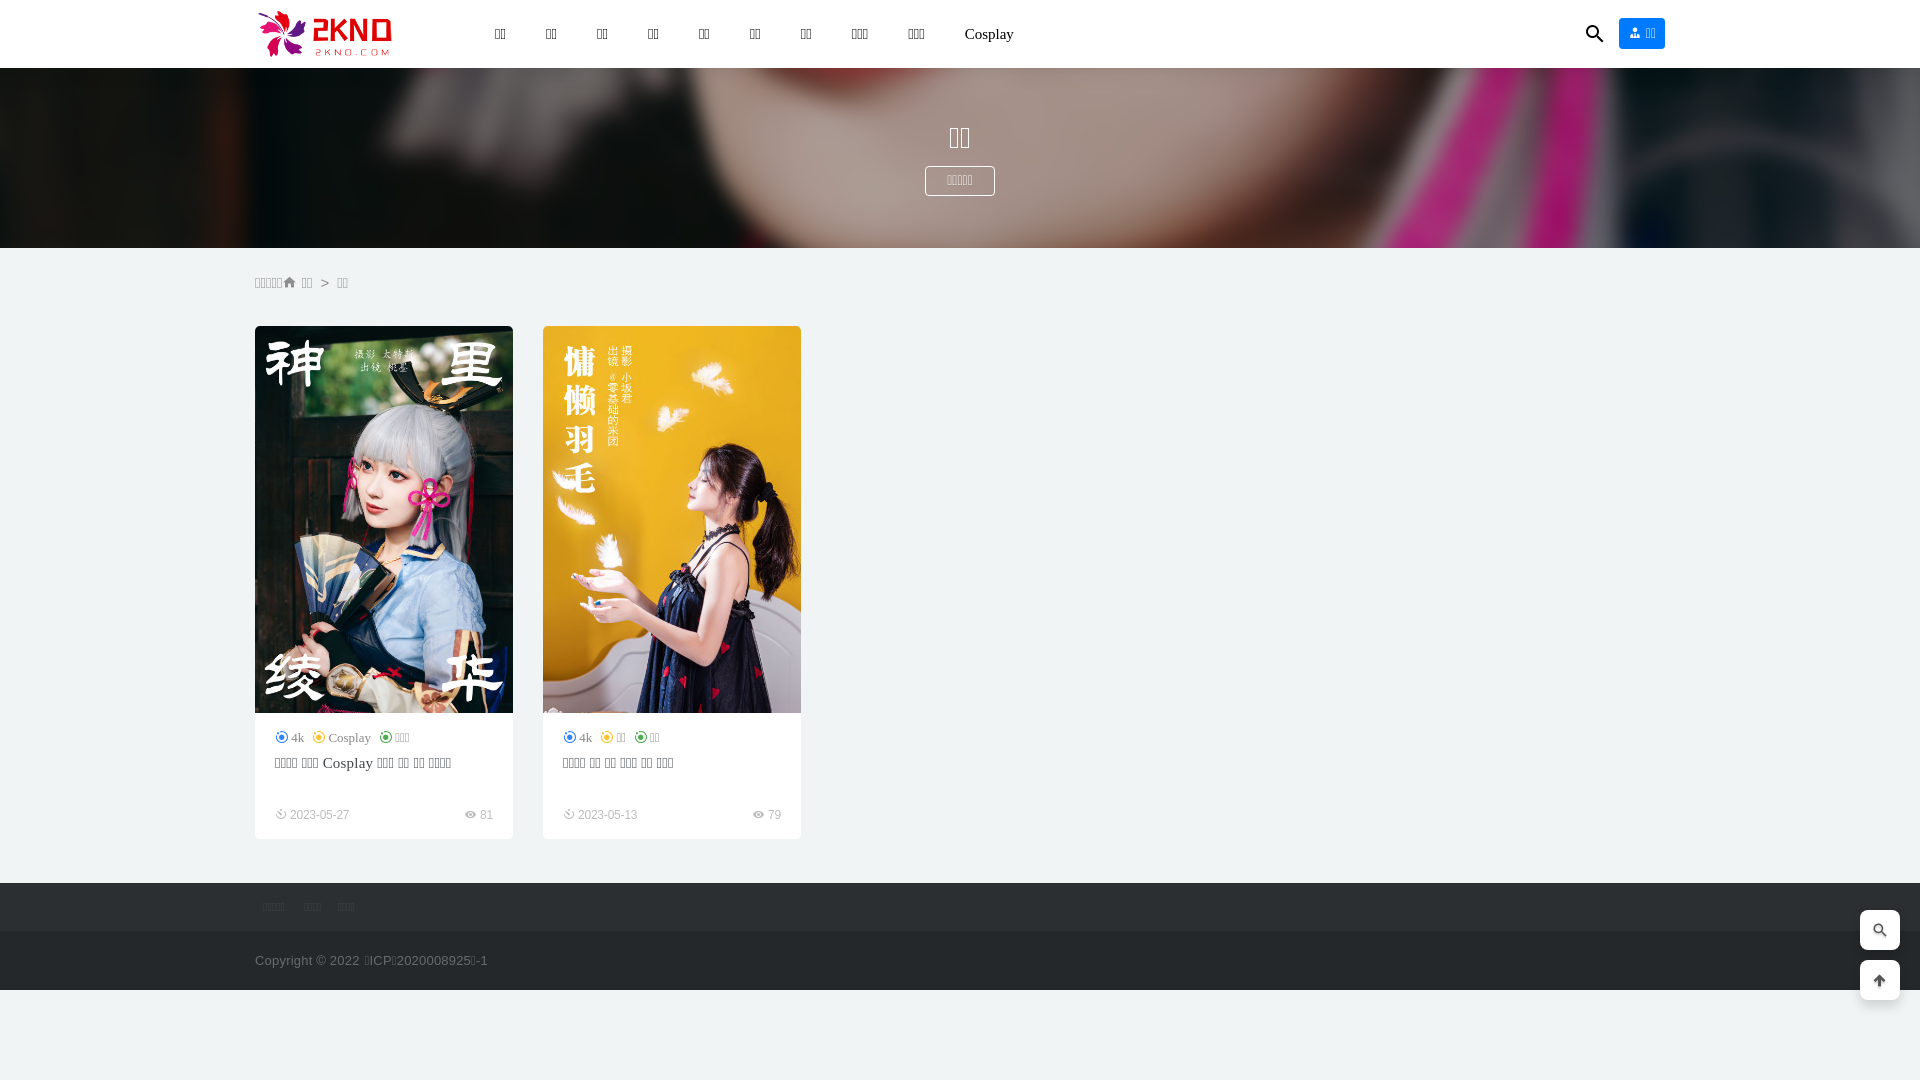 This screenshot has width=1920, height=1080. Describe the element at coordinates (990, 34) in the screenshot. I see `Cosplay` at that location.